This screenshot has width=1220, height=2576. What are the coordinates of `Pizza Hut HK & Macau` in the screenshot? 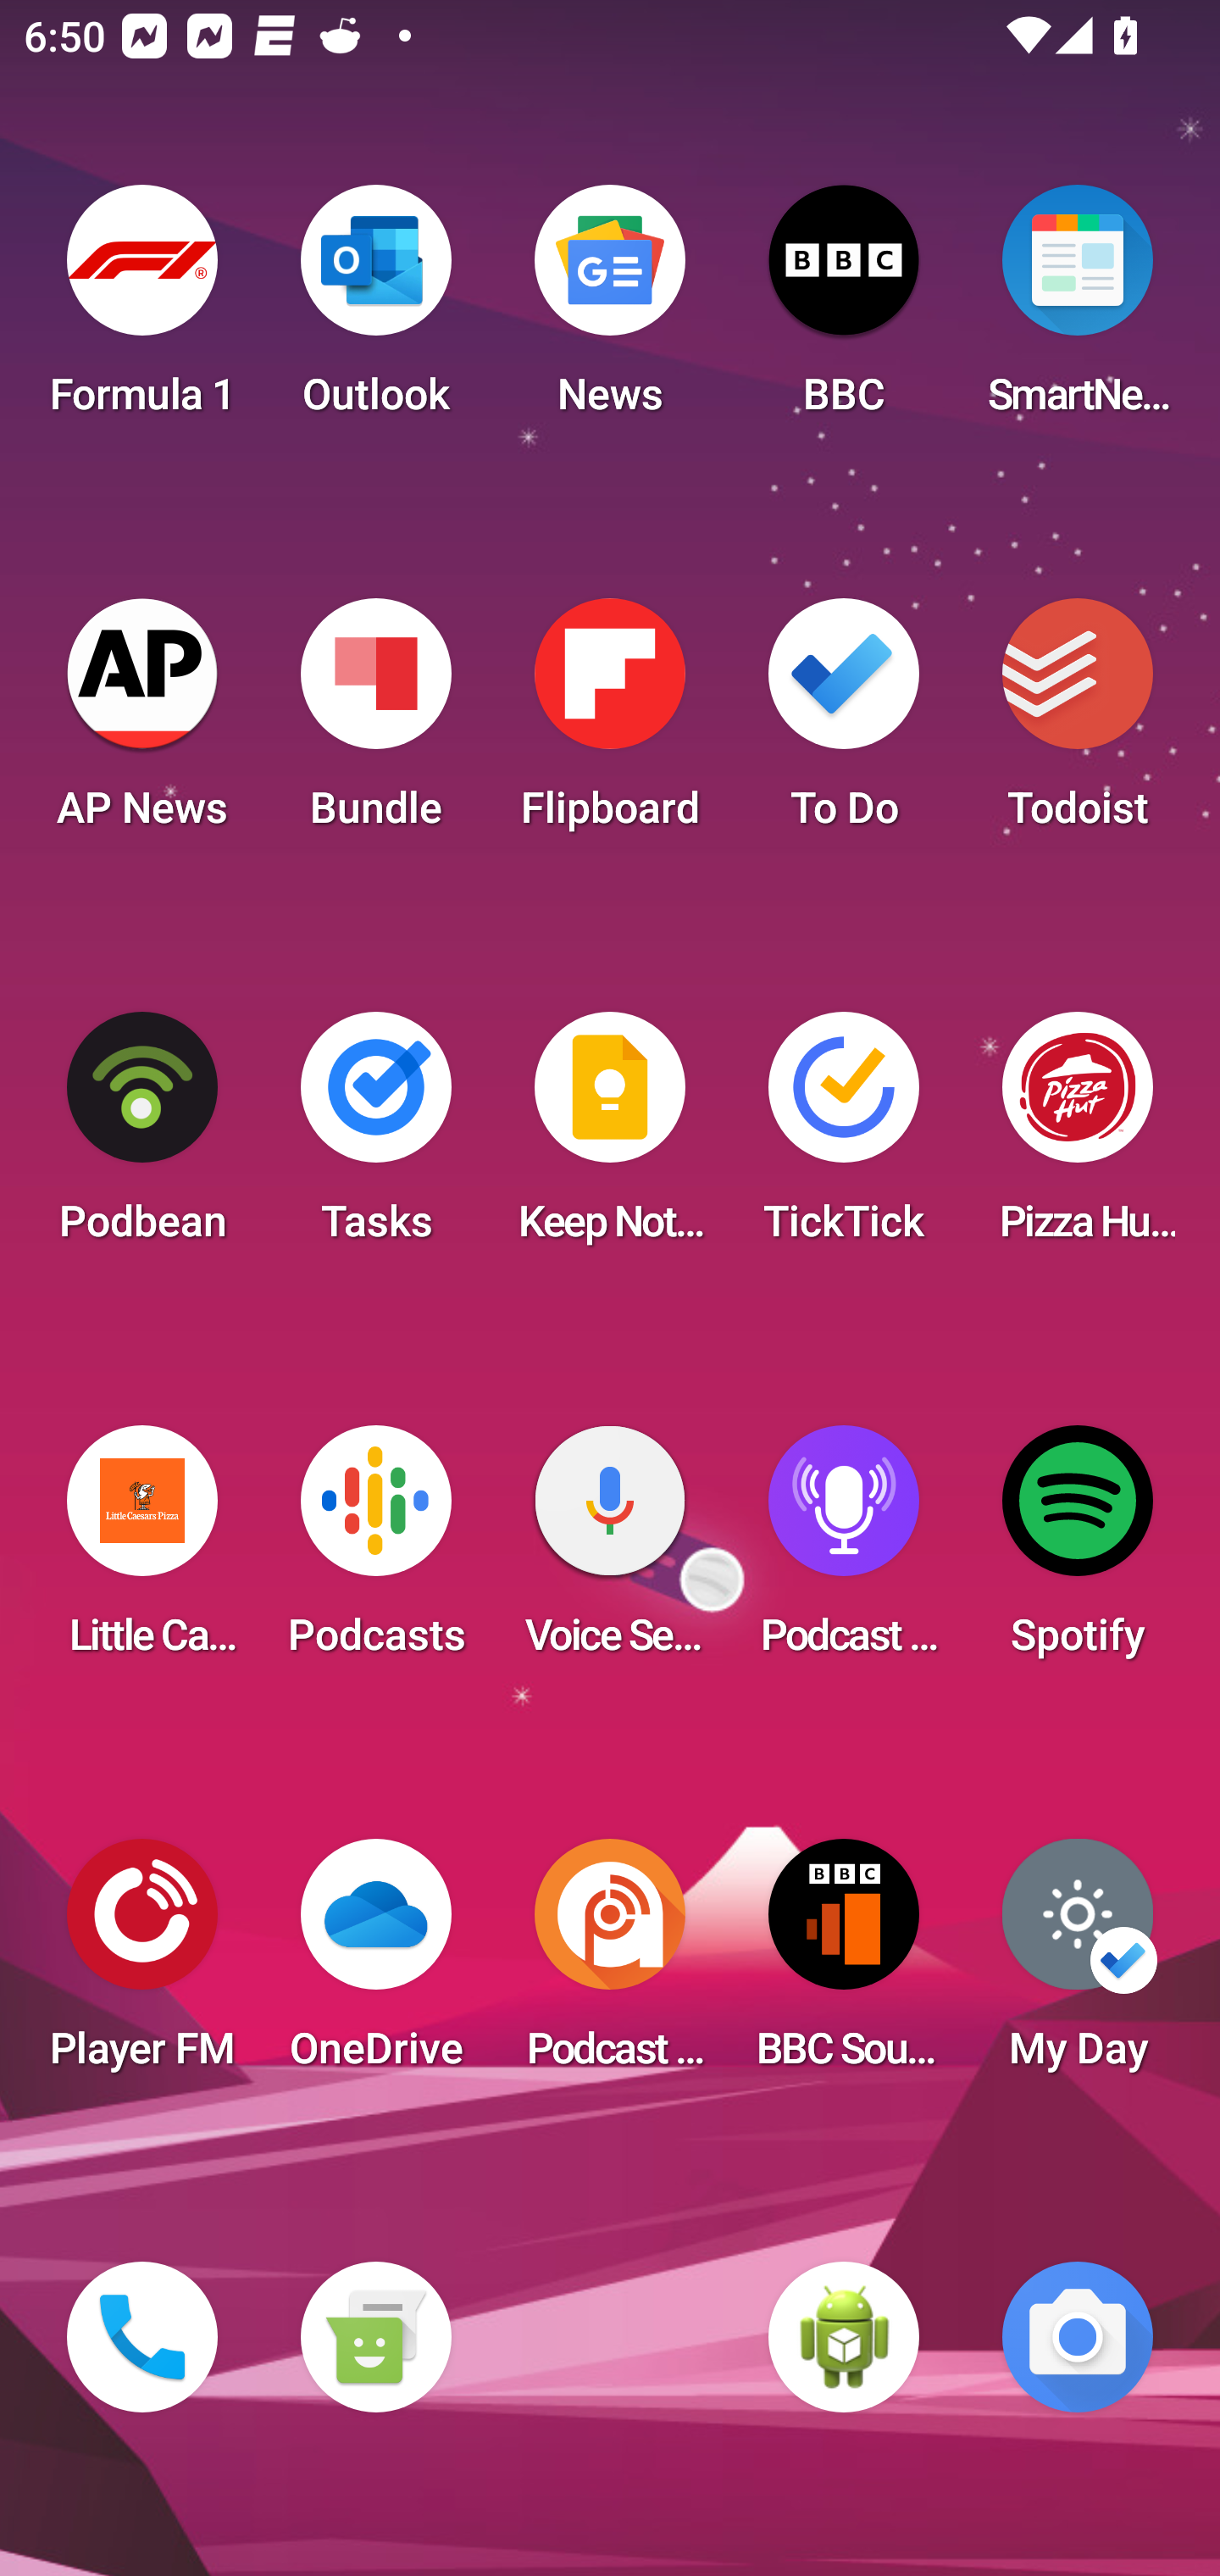 It's located at (1078, 1137).